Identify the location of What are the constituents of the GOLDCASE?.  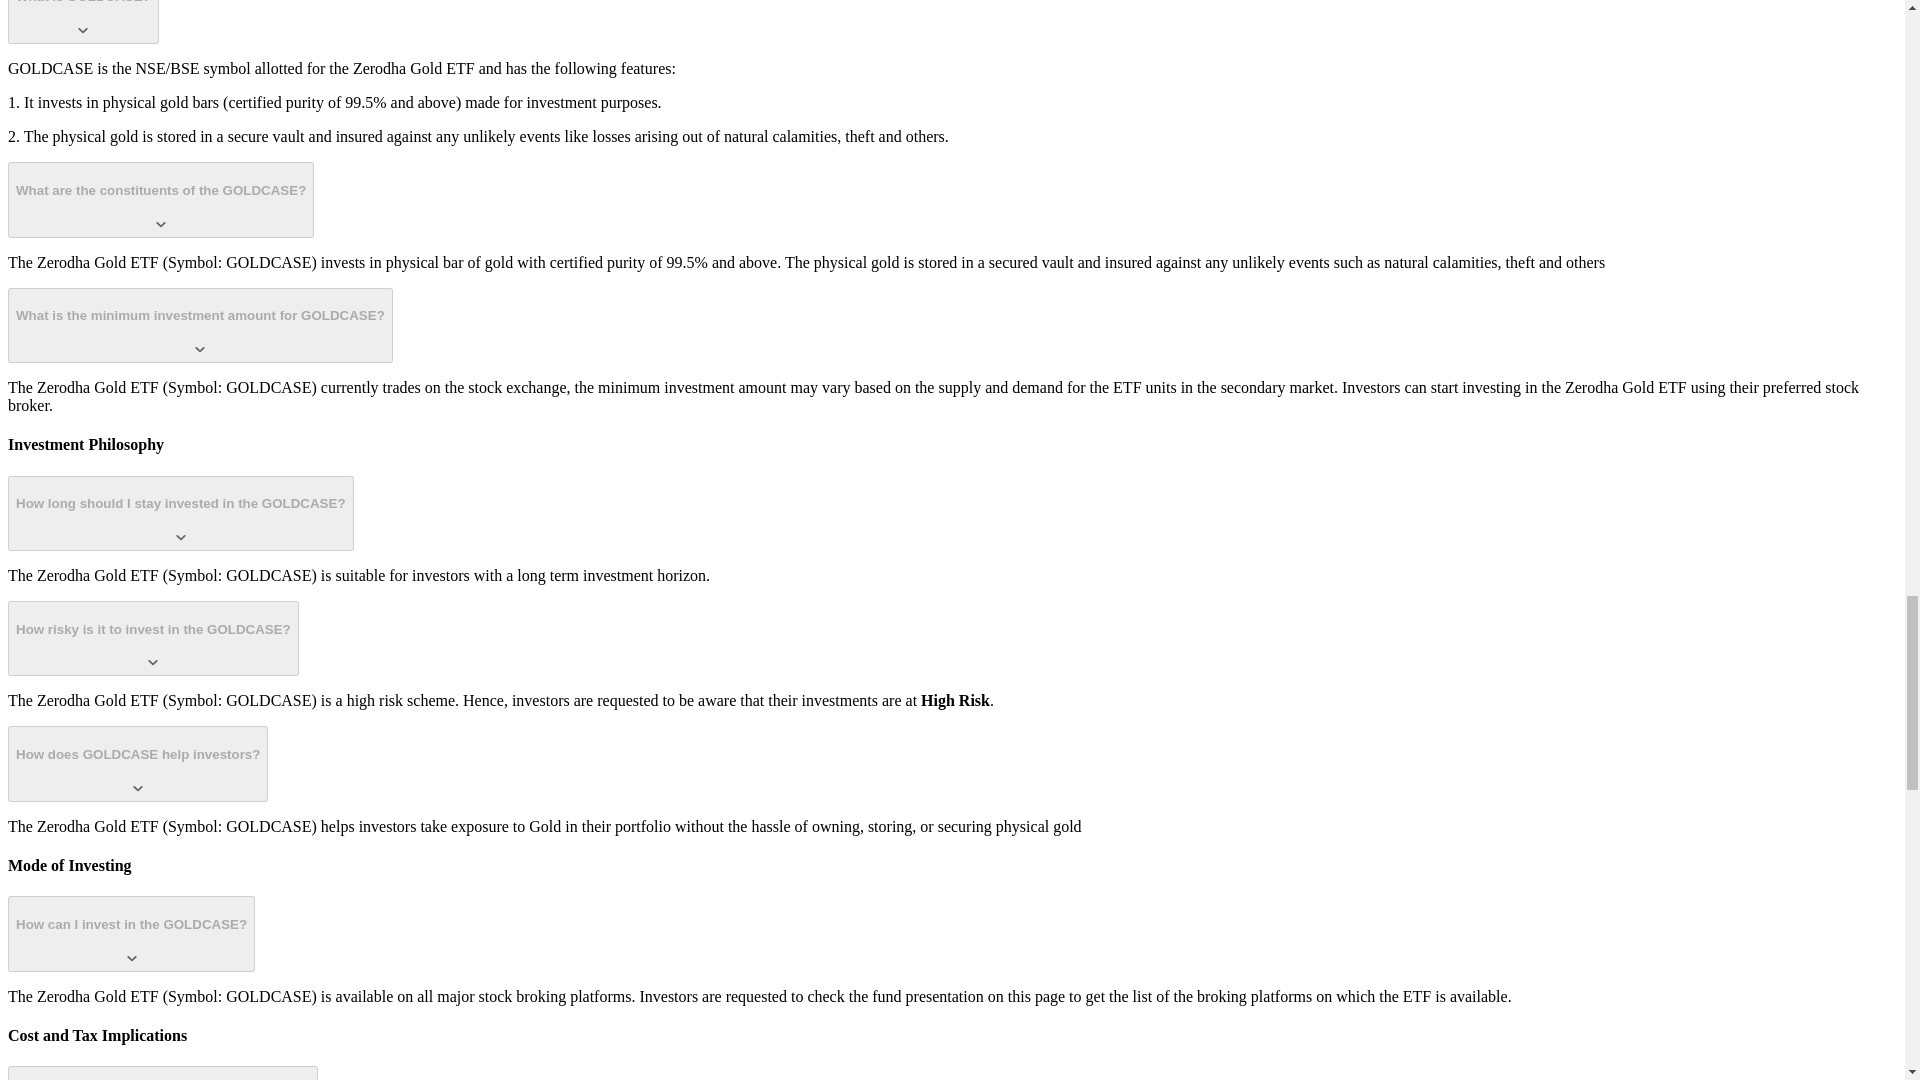
(160, 199).